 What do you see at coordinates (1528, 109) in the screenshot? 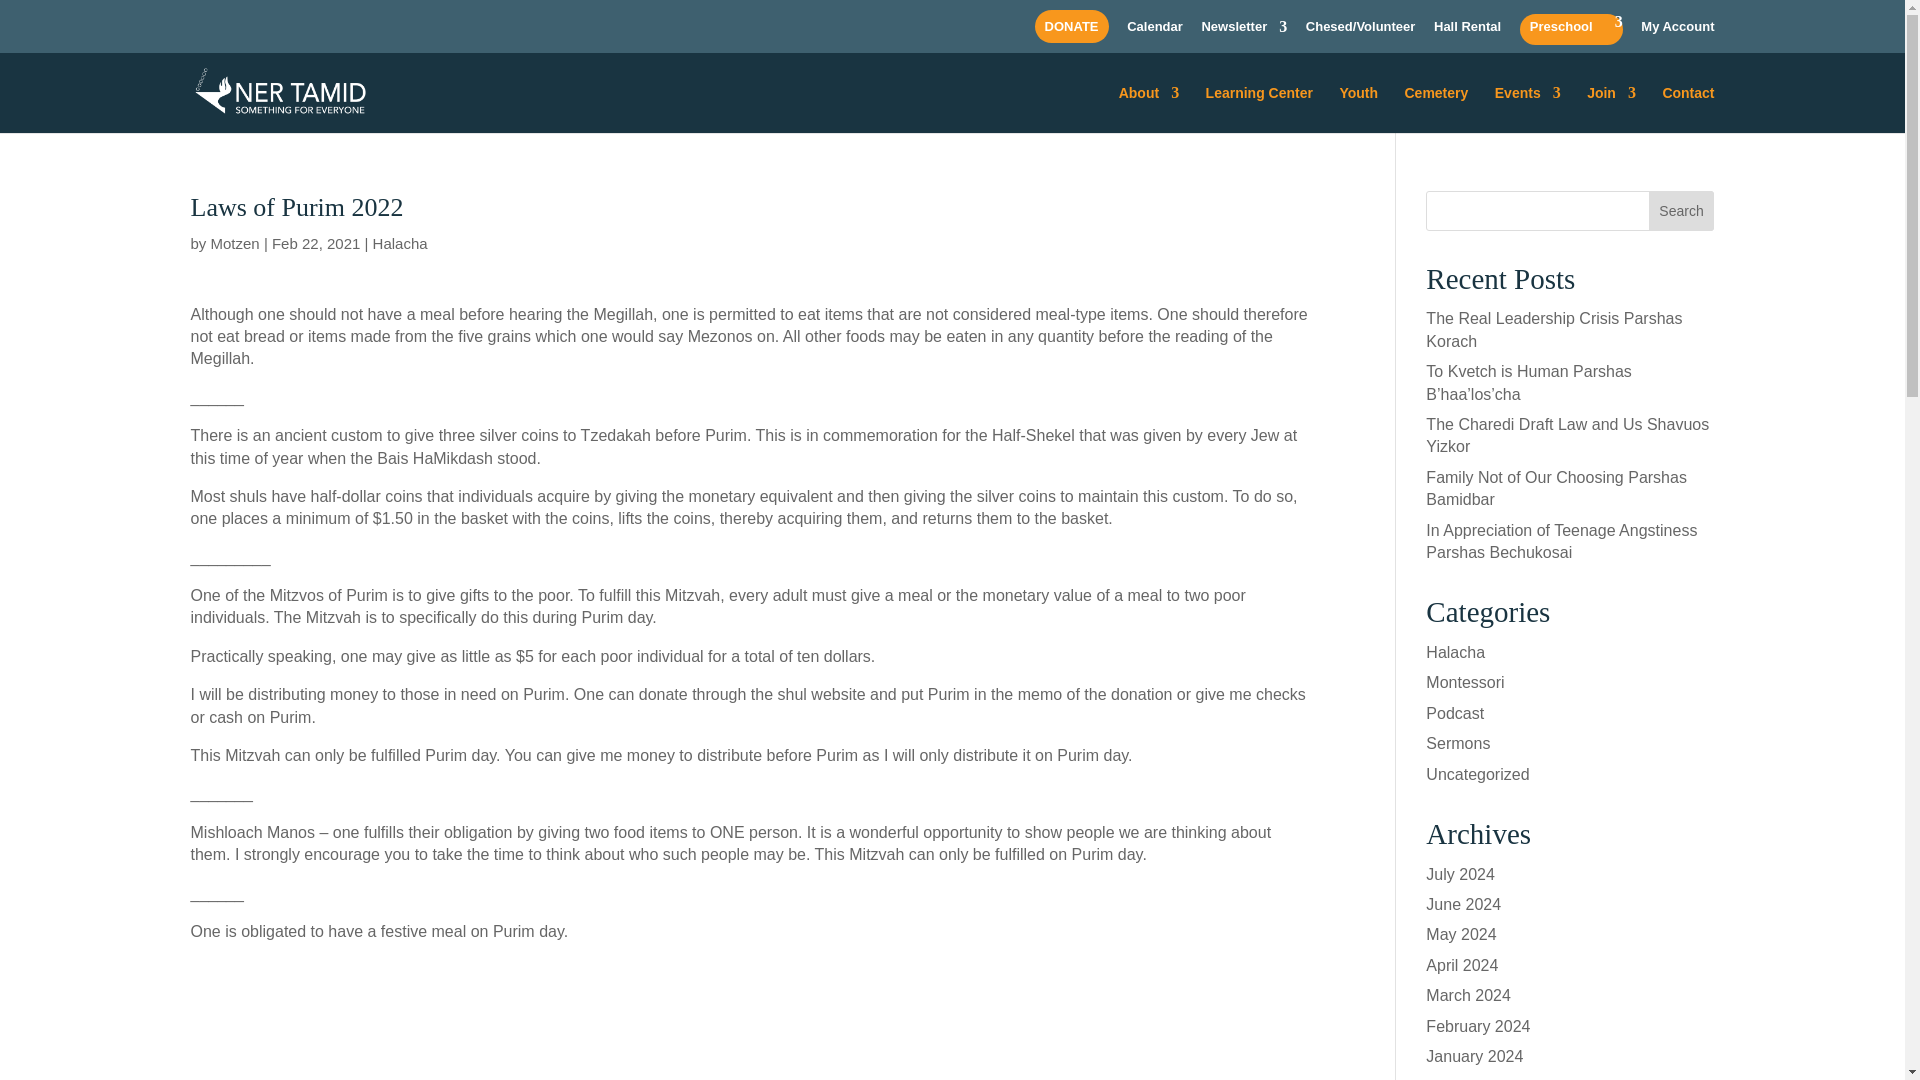
I see `Events` at bounding box center [1528, 109].